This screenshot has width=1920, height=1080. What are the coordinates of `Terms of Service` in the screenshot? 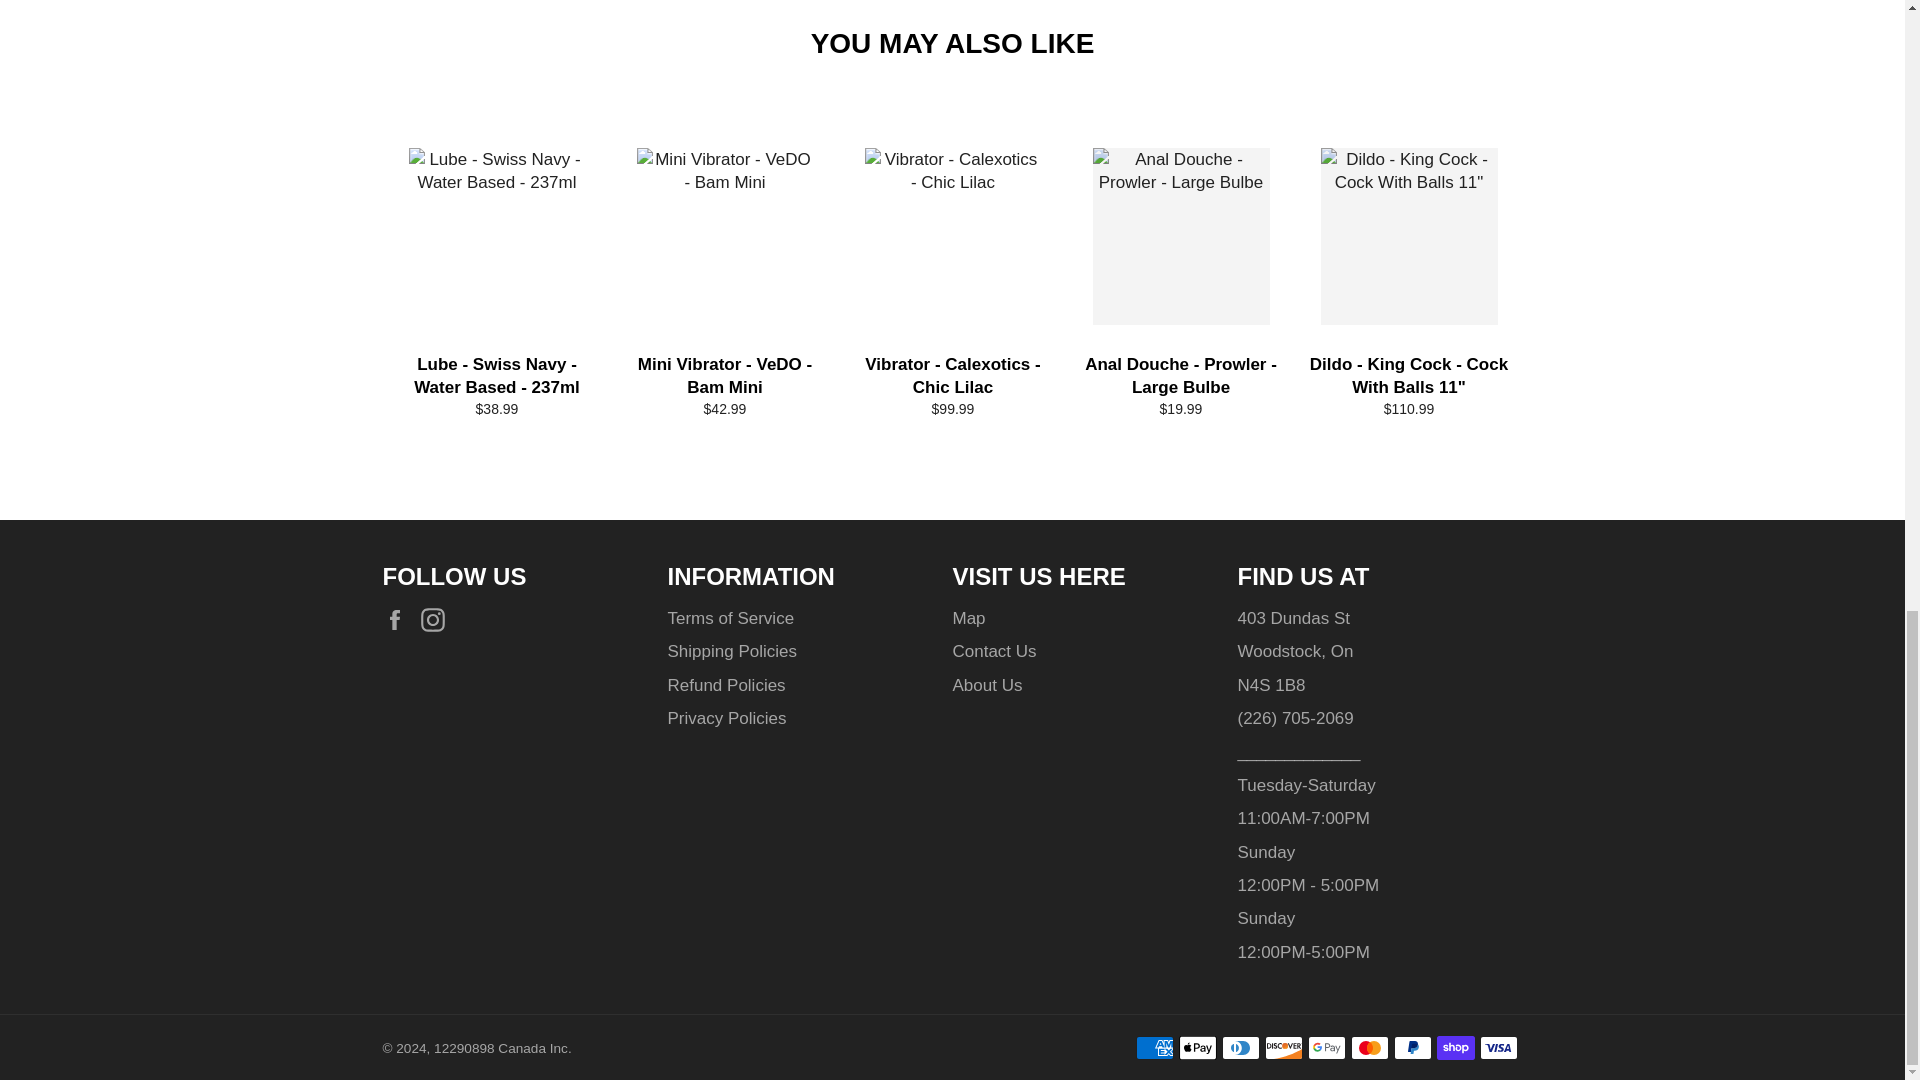 It's located at (731, 618).